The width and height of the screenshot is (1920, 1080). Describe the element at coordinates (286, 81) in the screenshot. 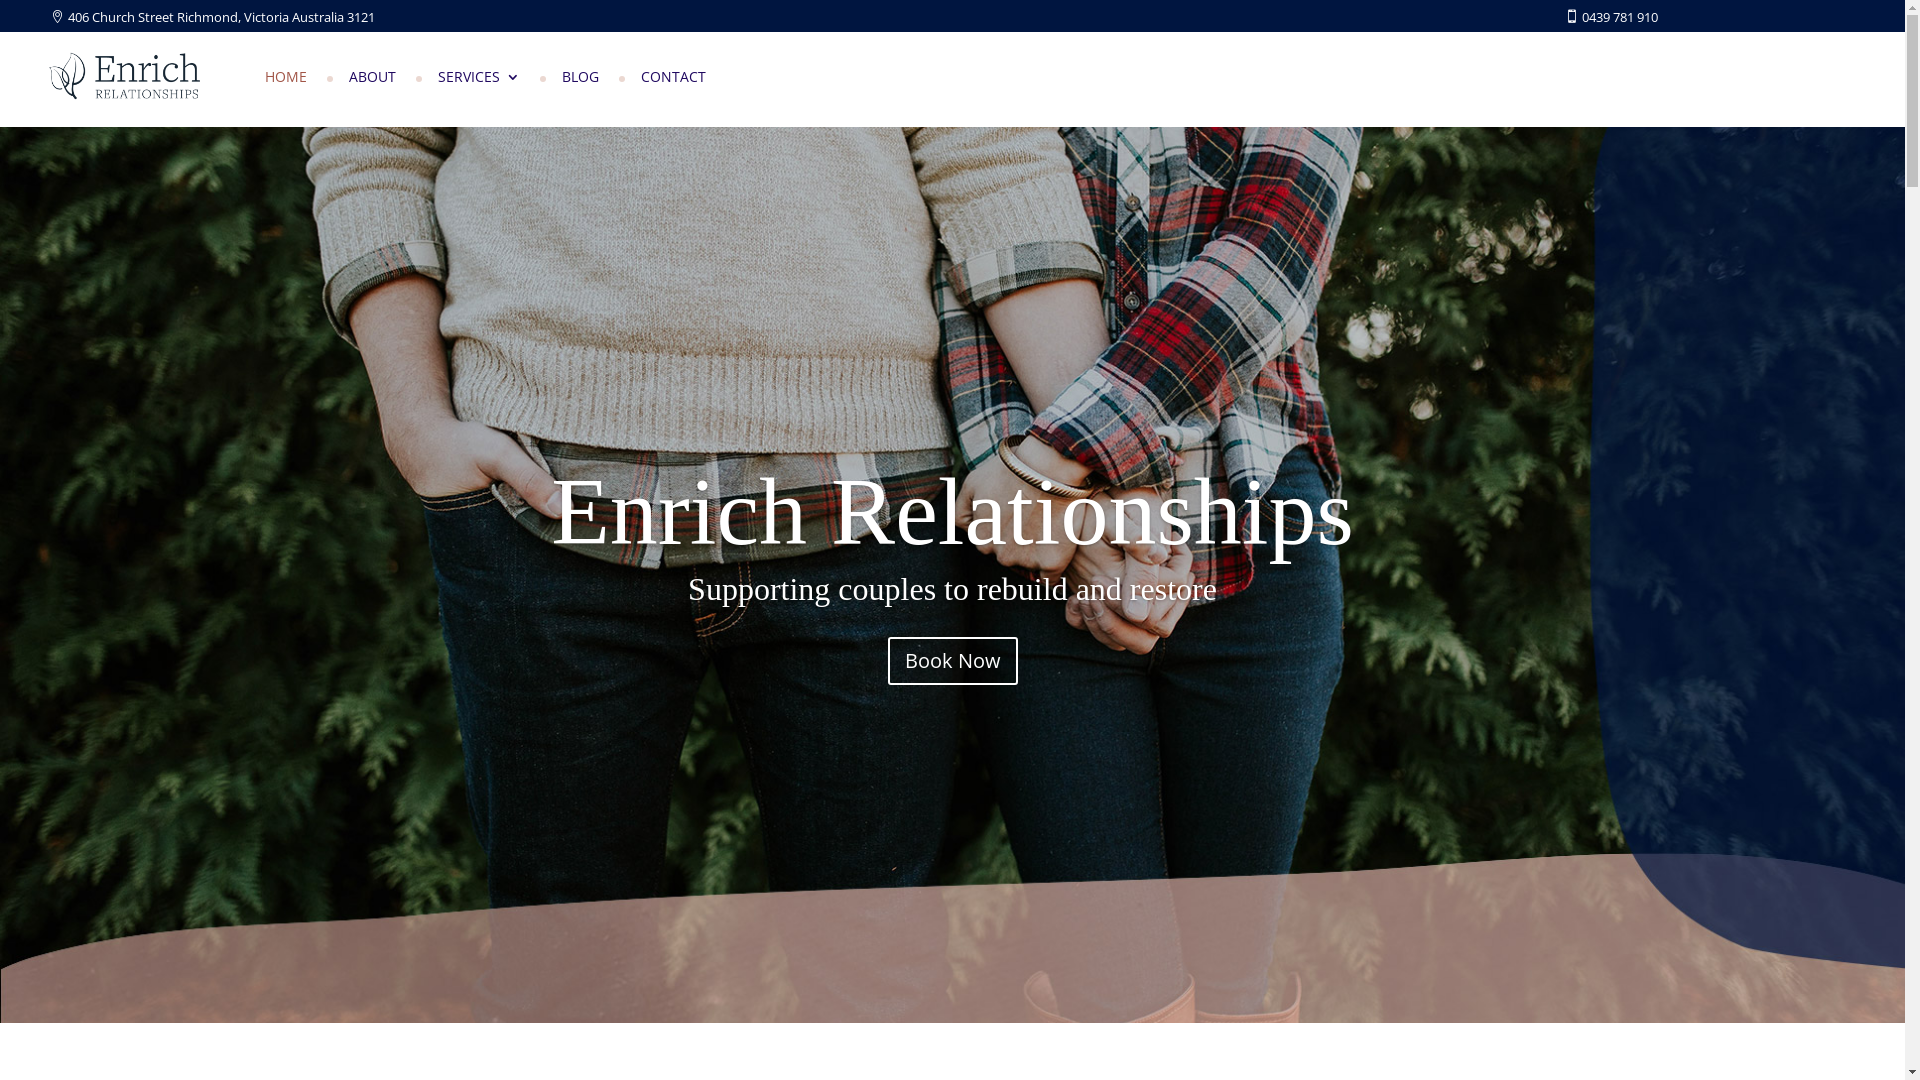

I see `HOME` at that location.